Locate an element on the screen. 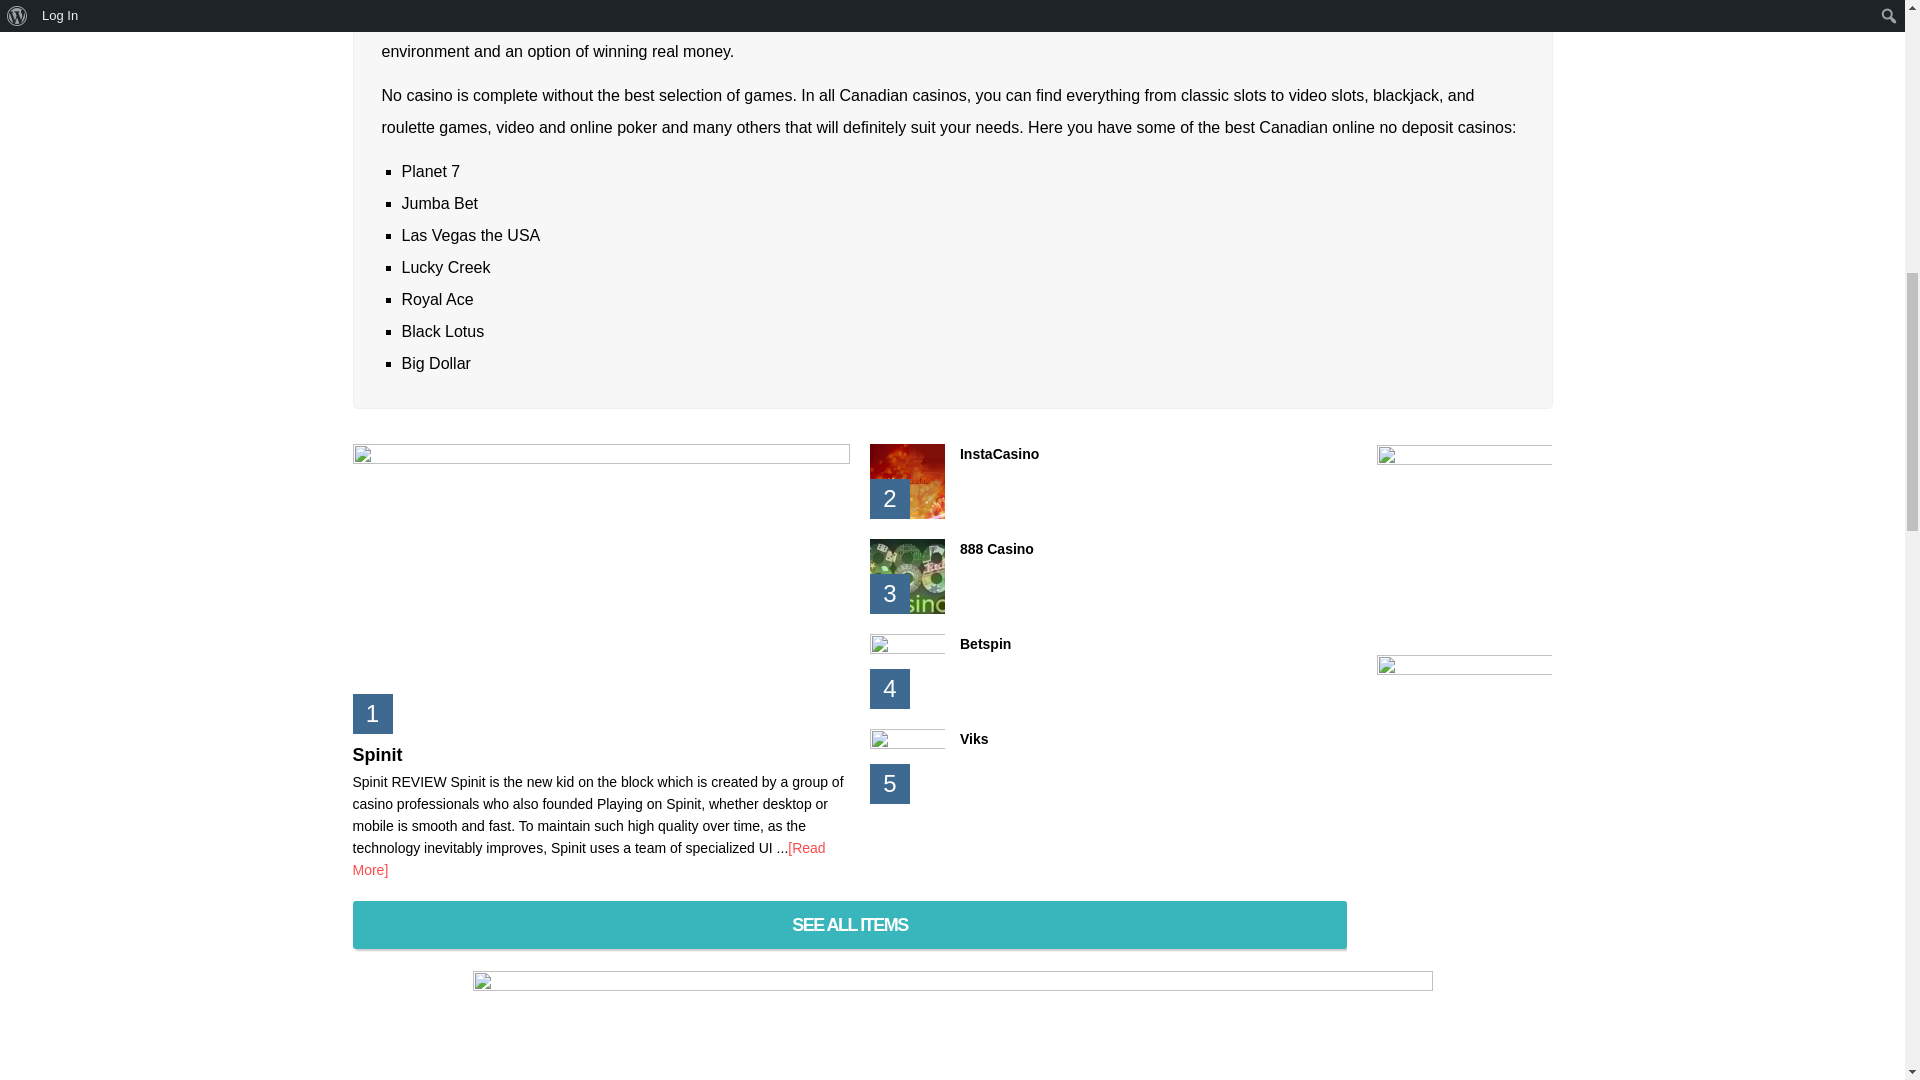 The image size is (1920, 1080). Spinit is located at coordinates (588, 859).